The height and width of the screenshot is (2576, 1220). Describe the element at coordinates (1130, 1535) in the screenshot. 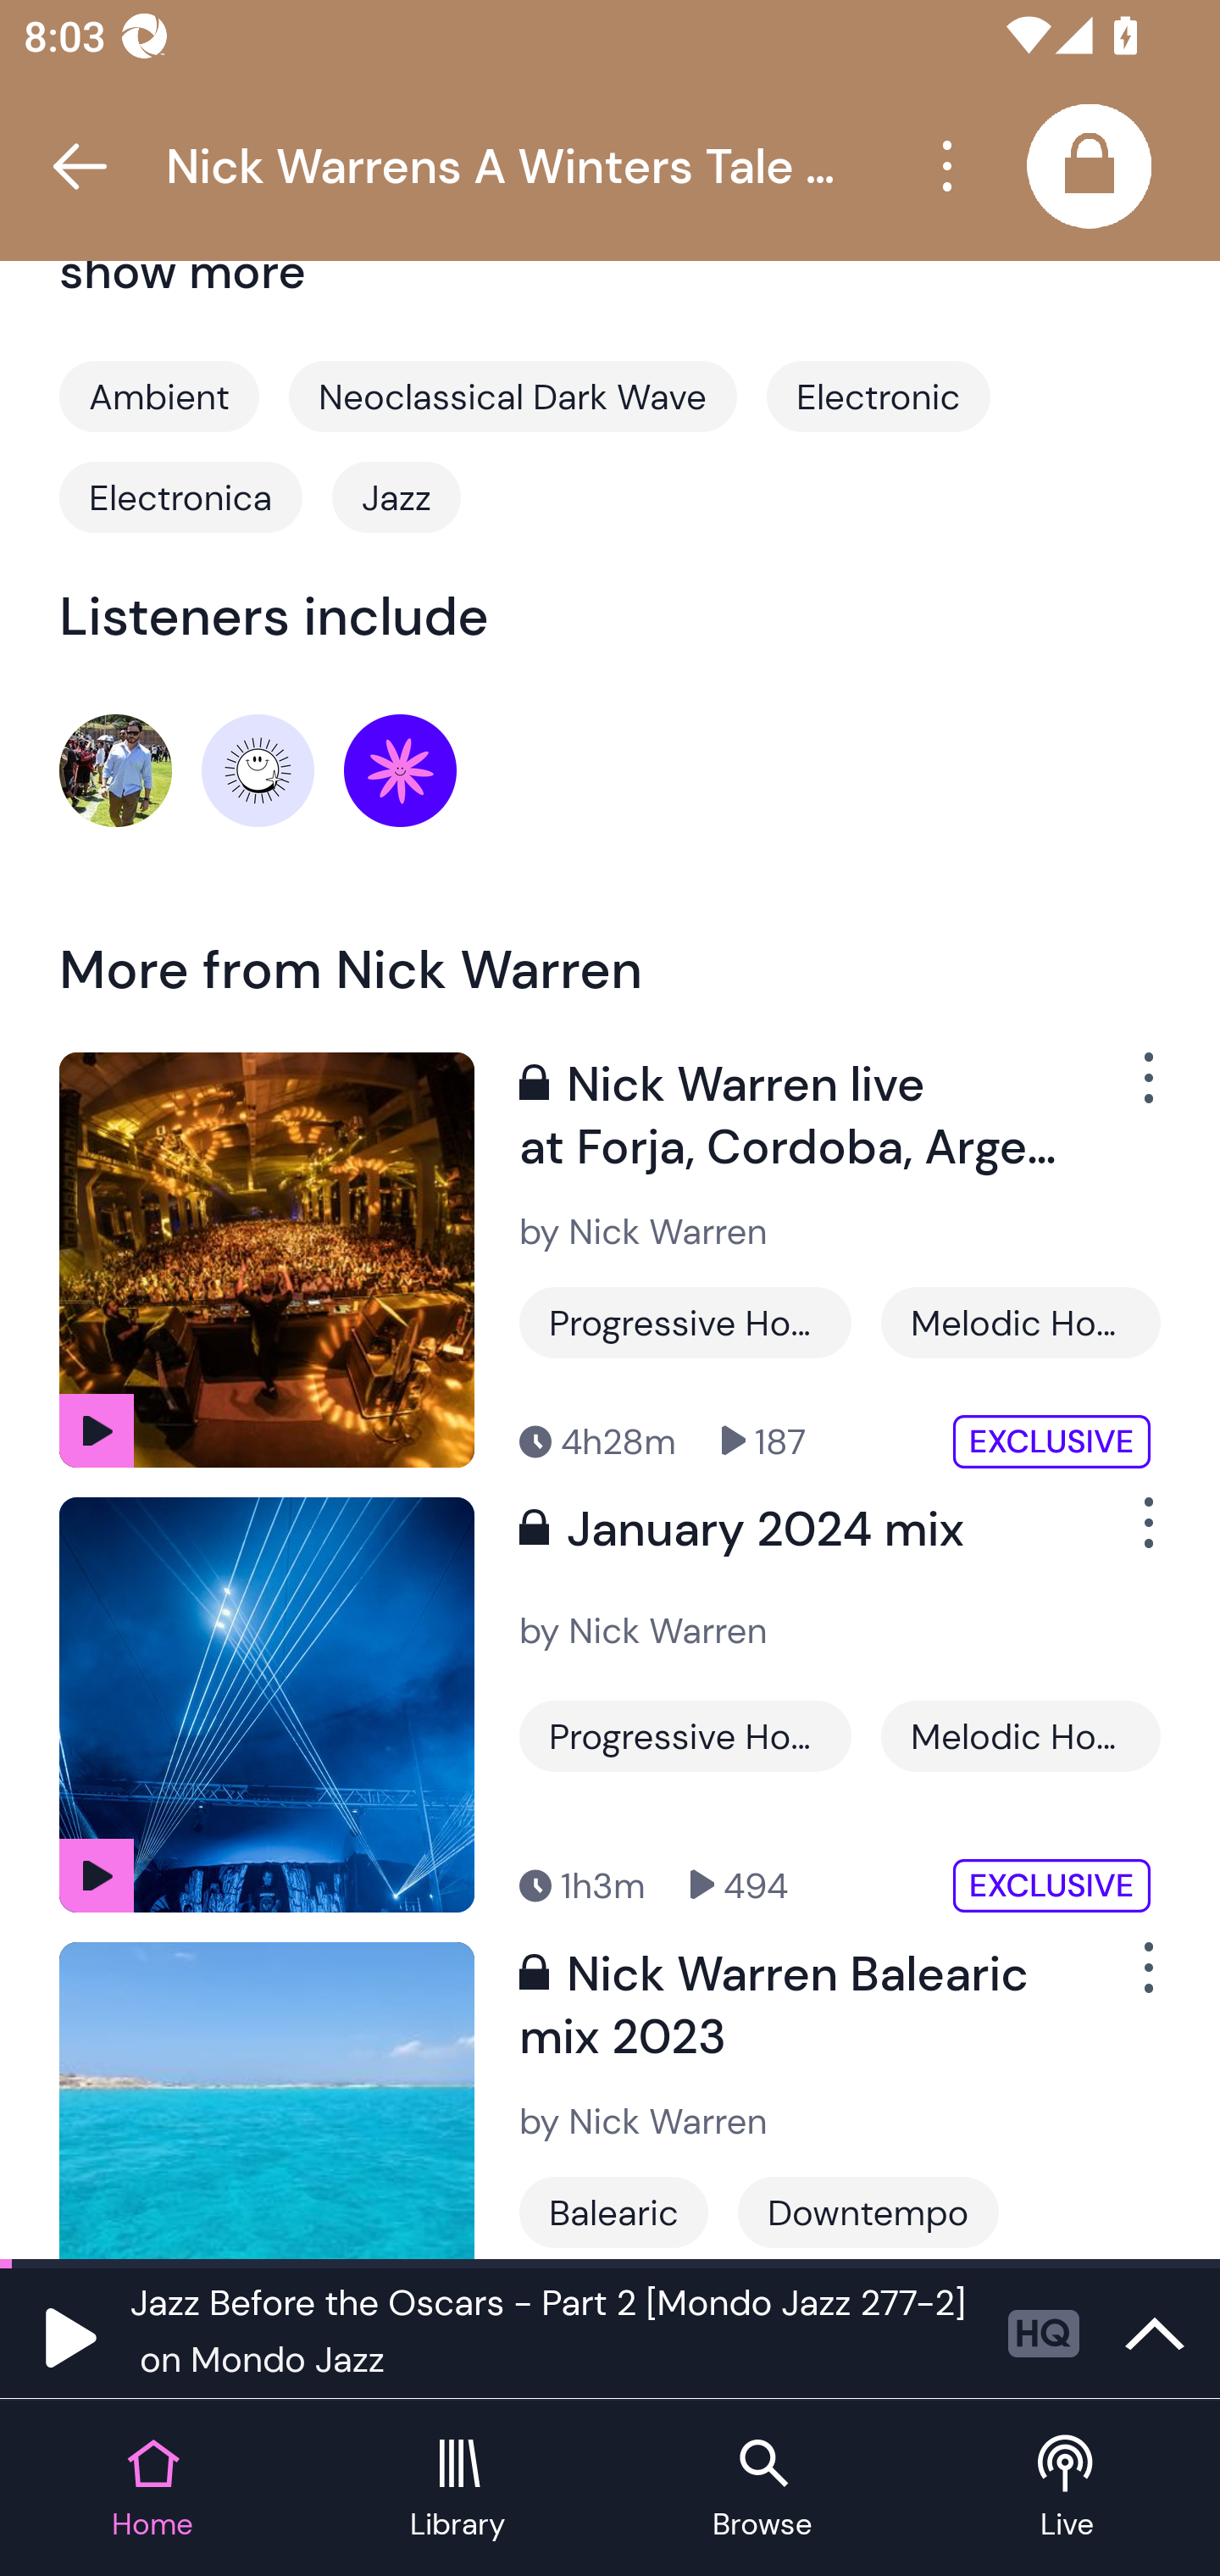

I see `Show Options Menu Button` at that location.